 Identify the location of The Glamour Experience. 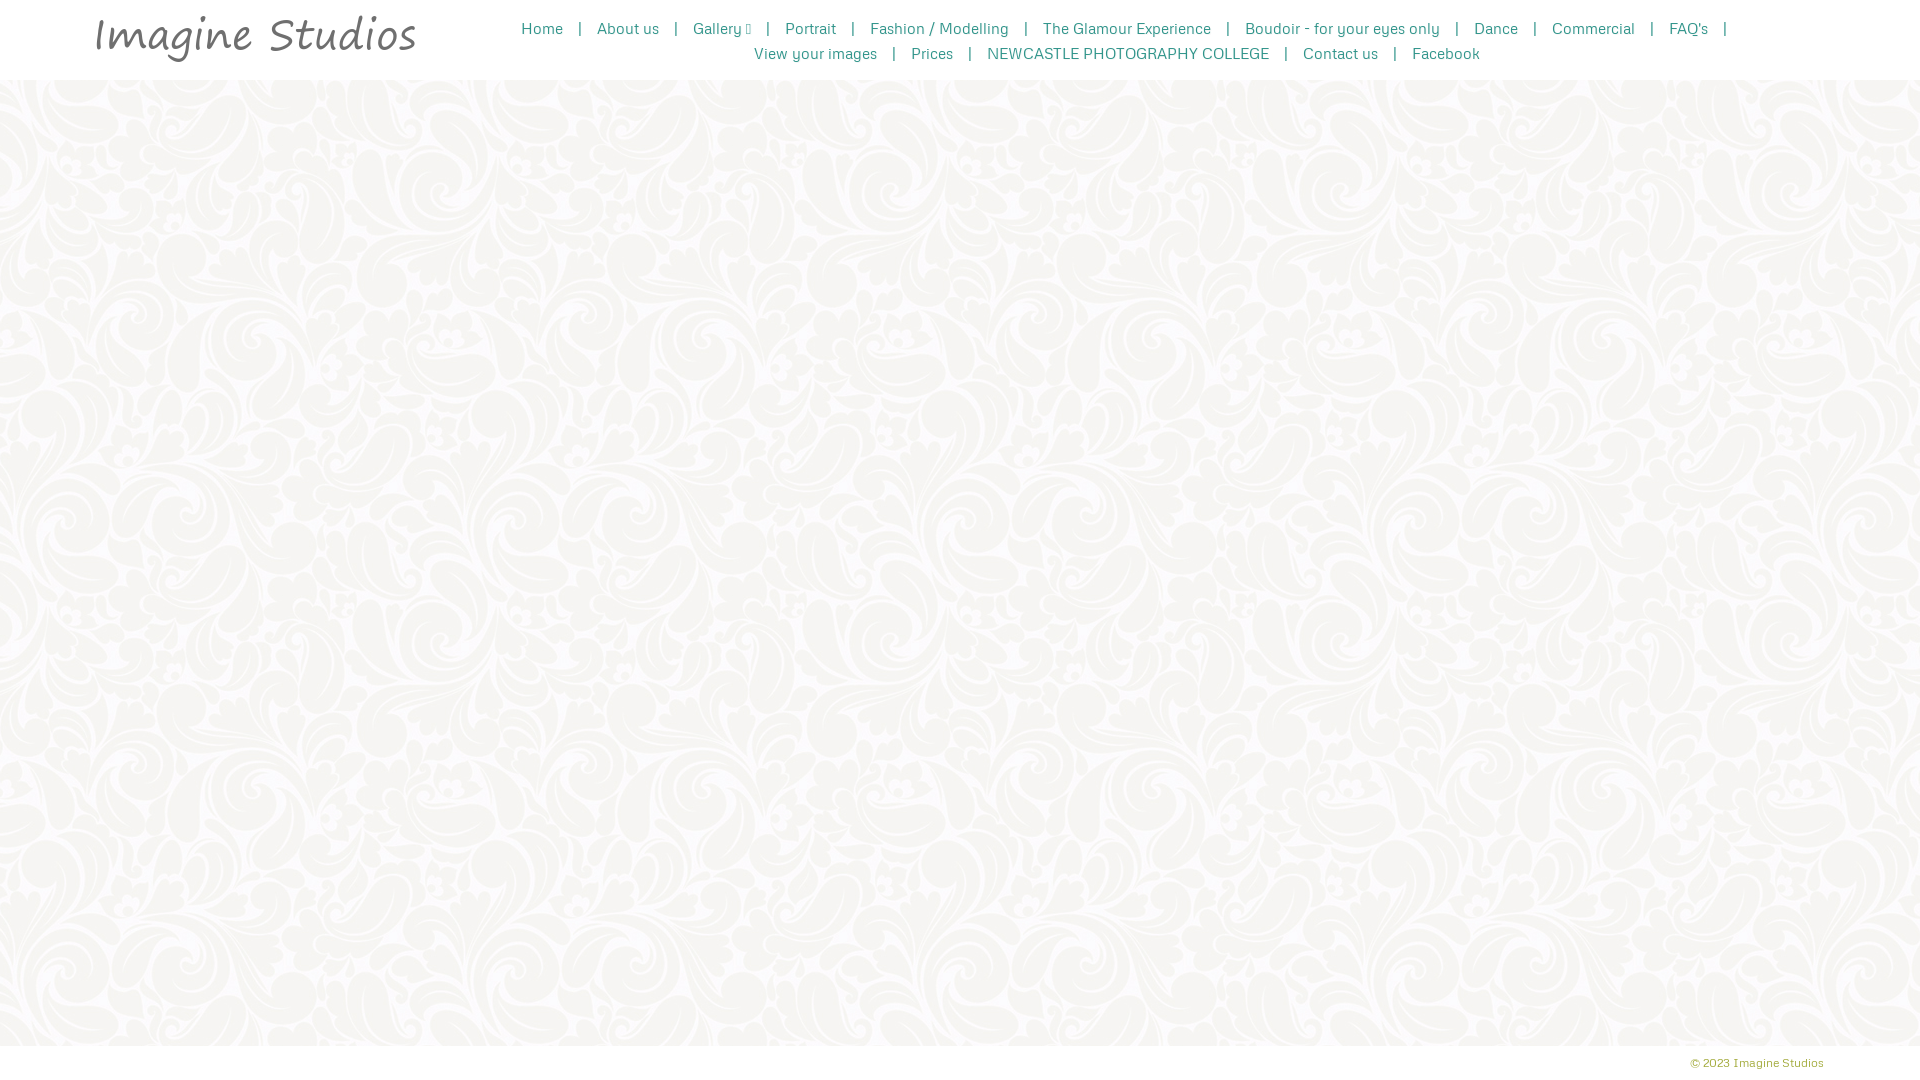
(1127, 28).